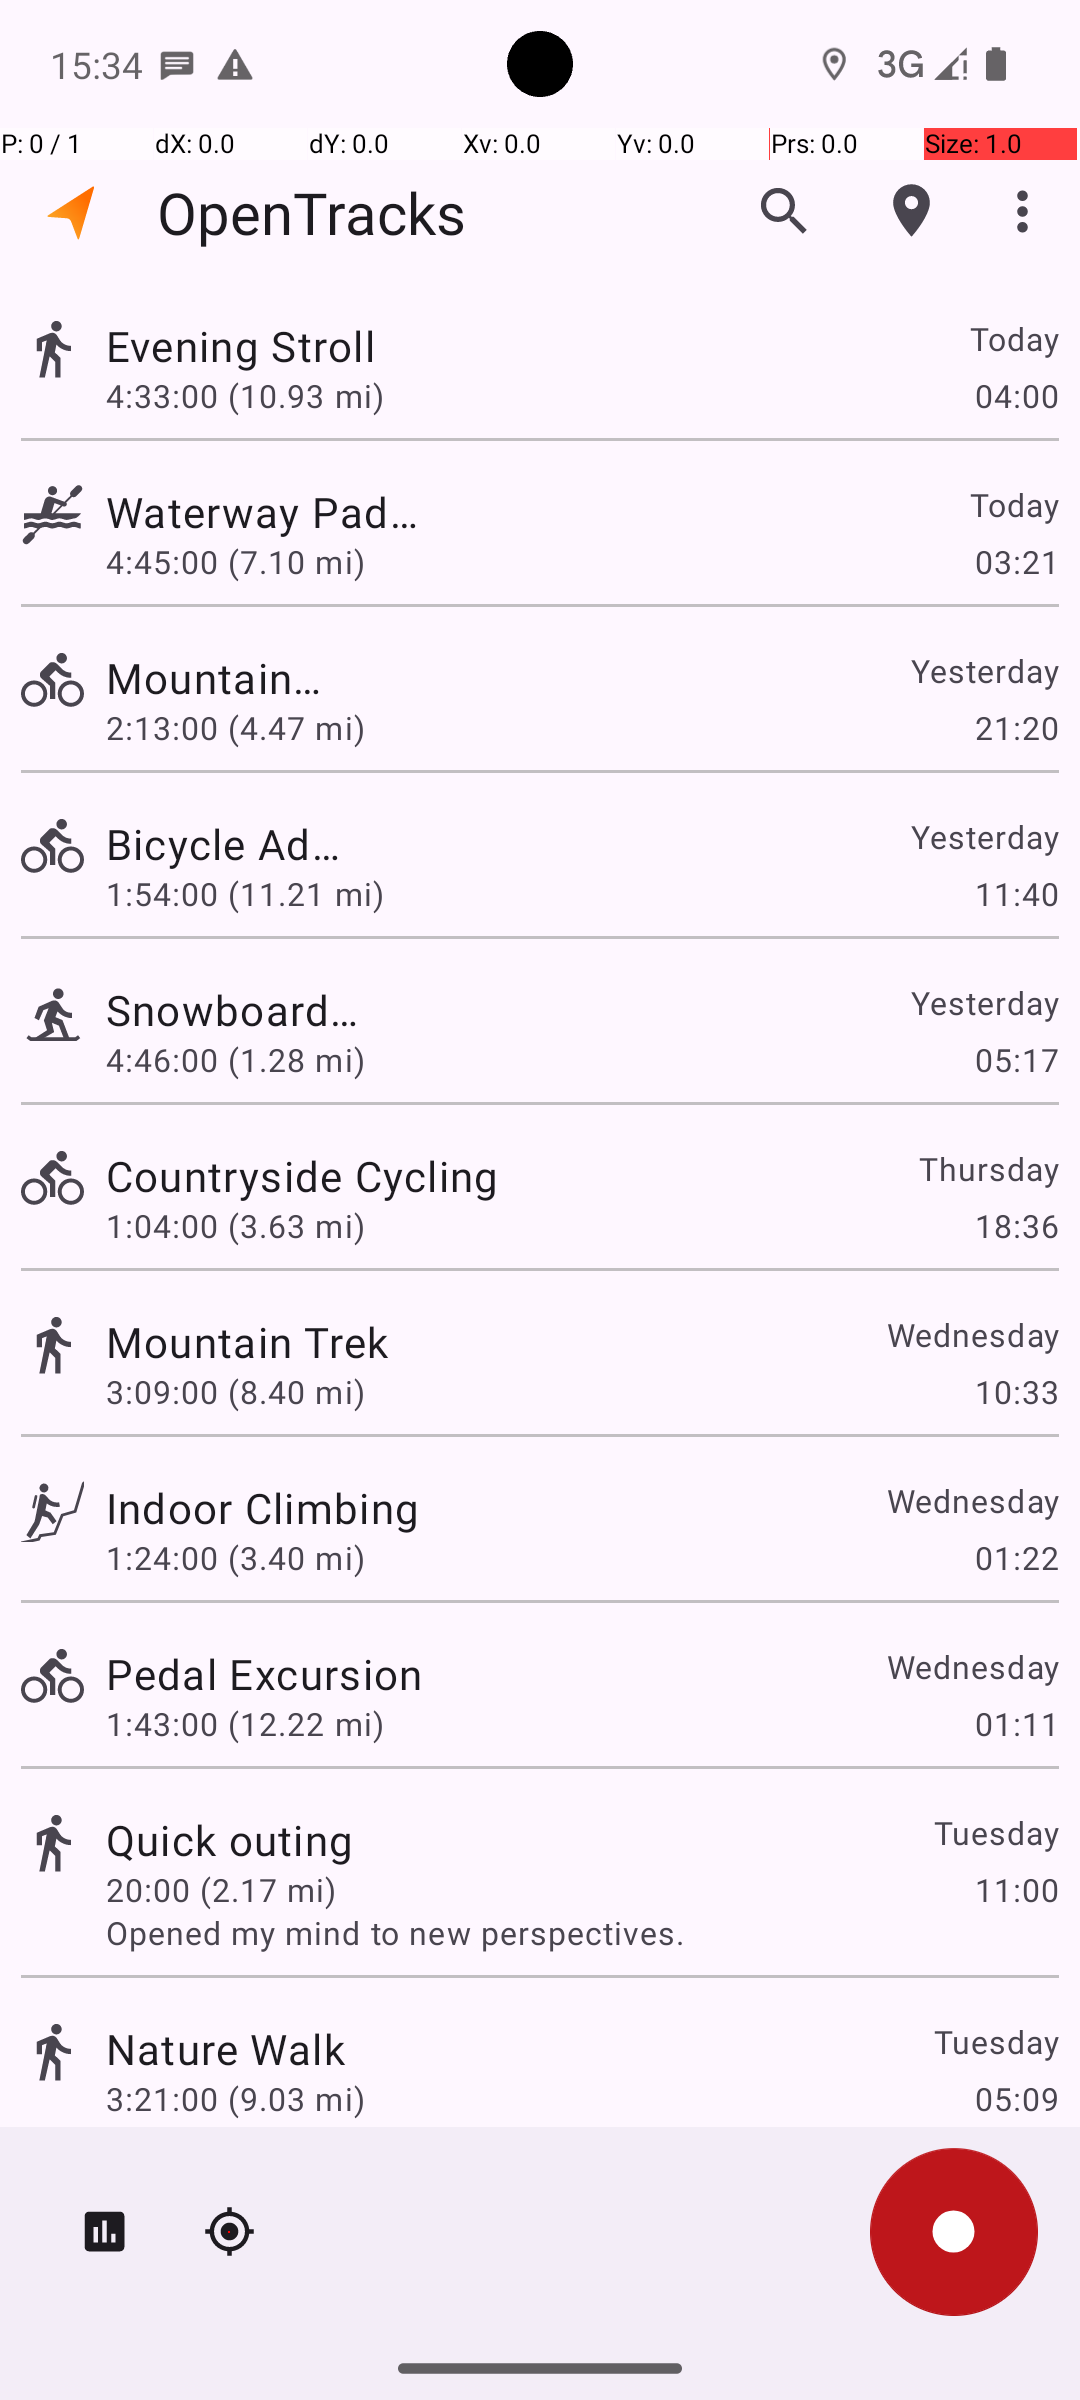 The image size is (1080, 2400). What do you see at coordinates (234, 1010) in the screenshot?
I see `Snowboard Trek` at bounding box center [234, 1010].